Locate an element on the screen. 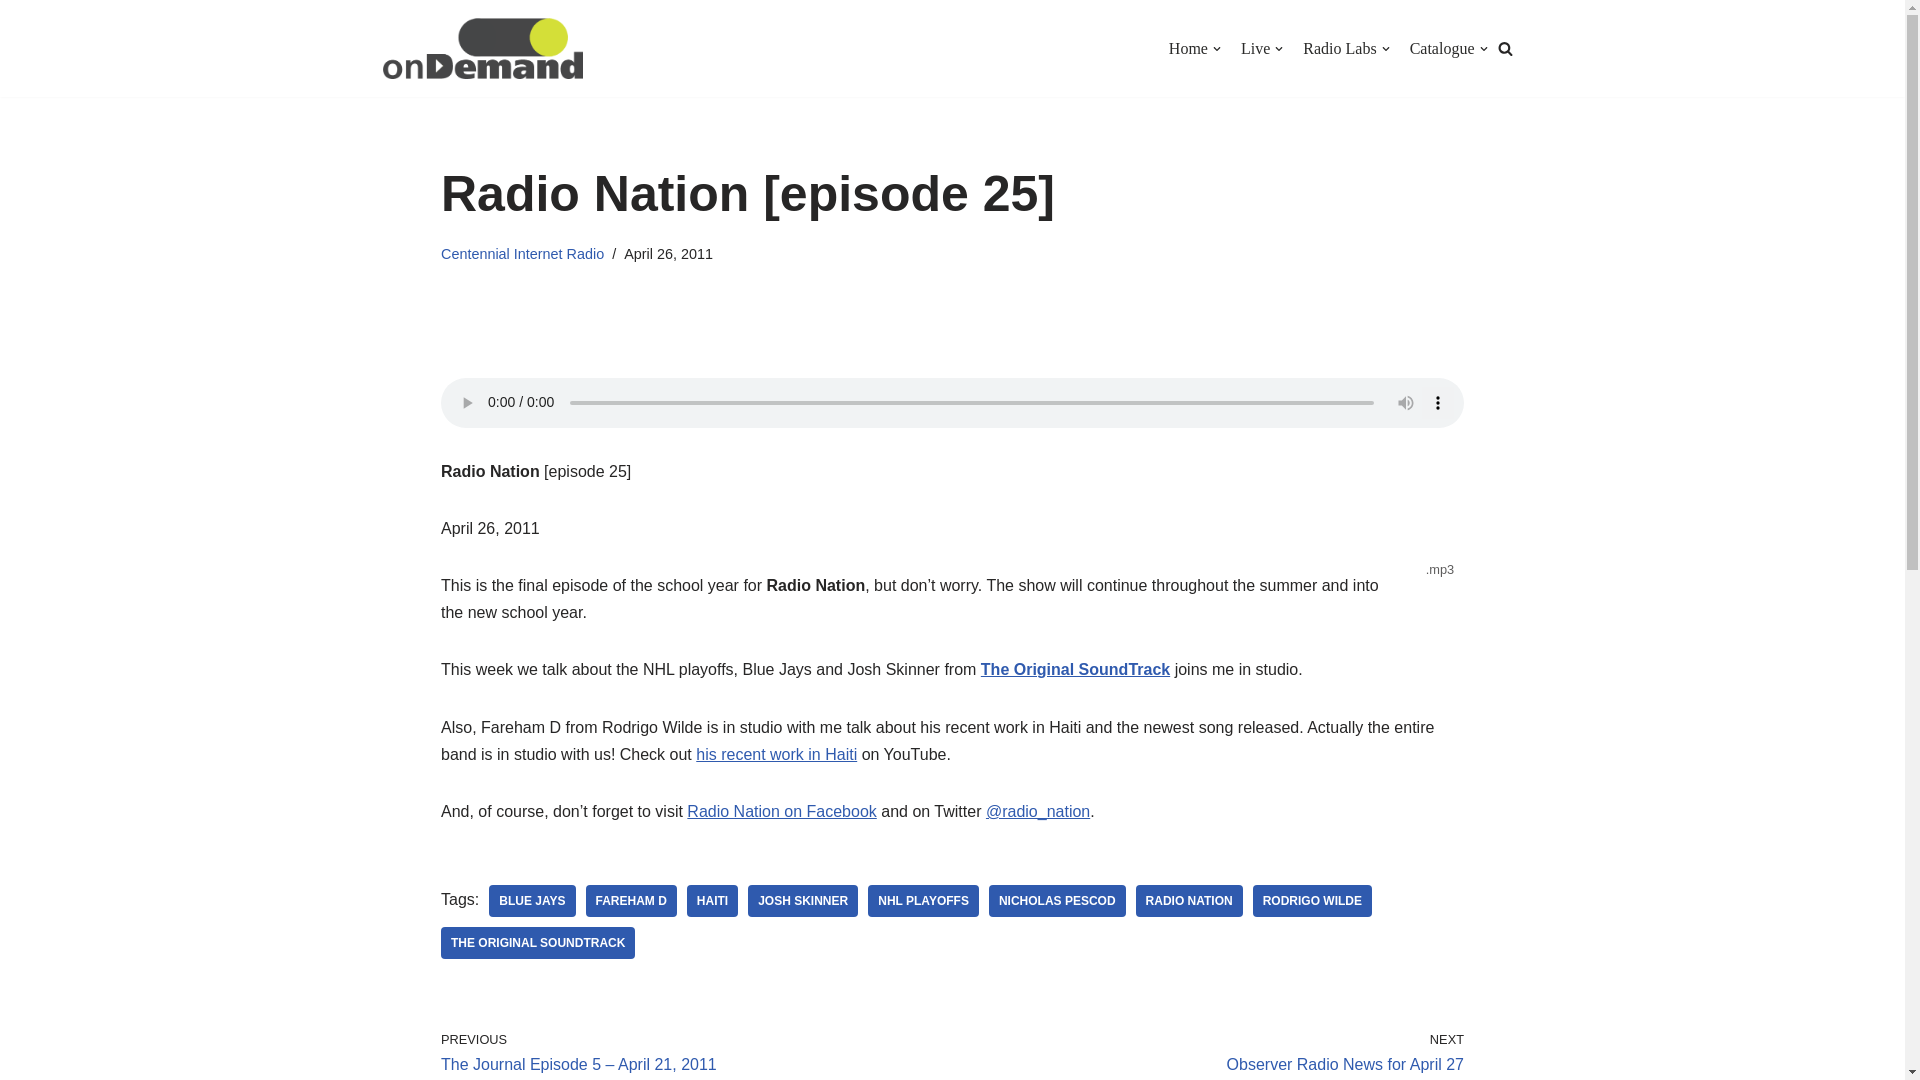 The width and height of the screenshot is (1920, 1080). Radio Nation is located at coordinates (1189, 900).